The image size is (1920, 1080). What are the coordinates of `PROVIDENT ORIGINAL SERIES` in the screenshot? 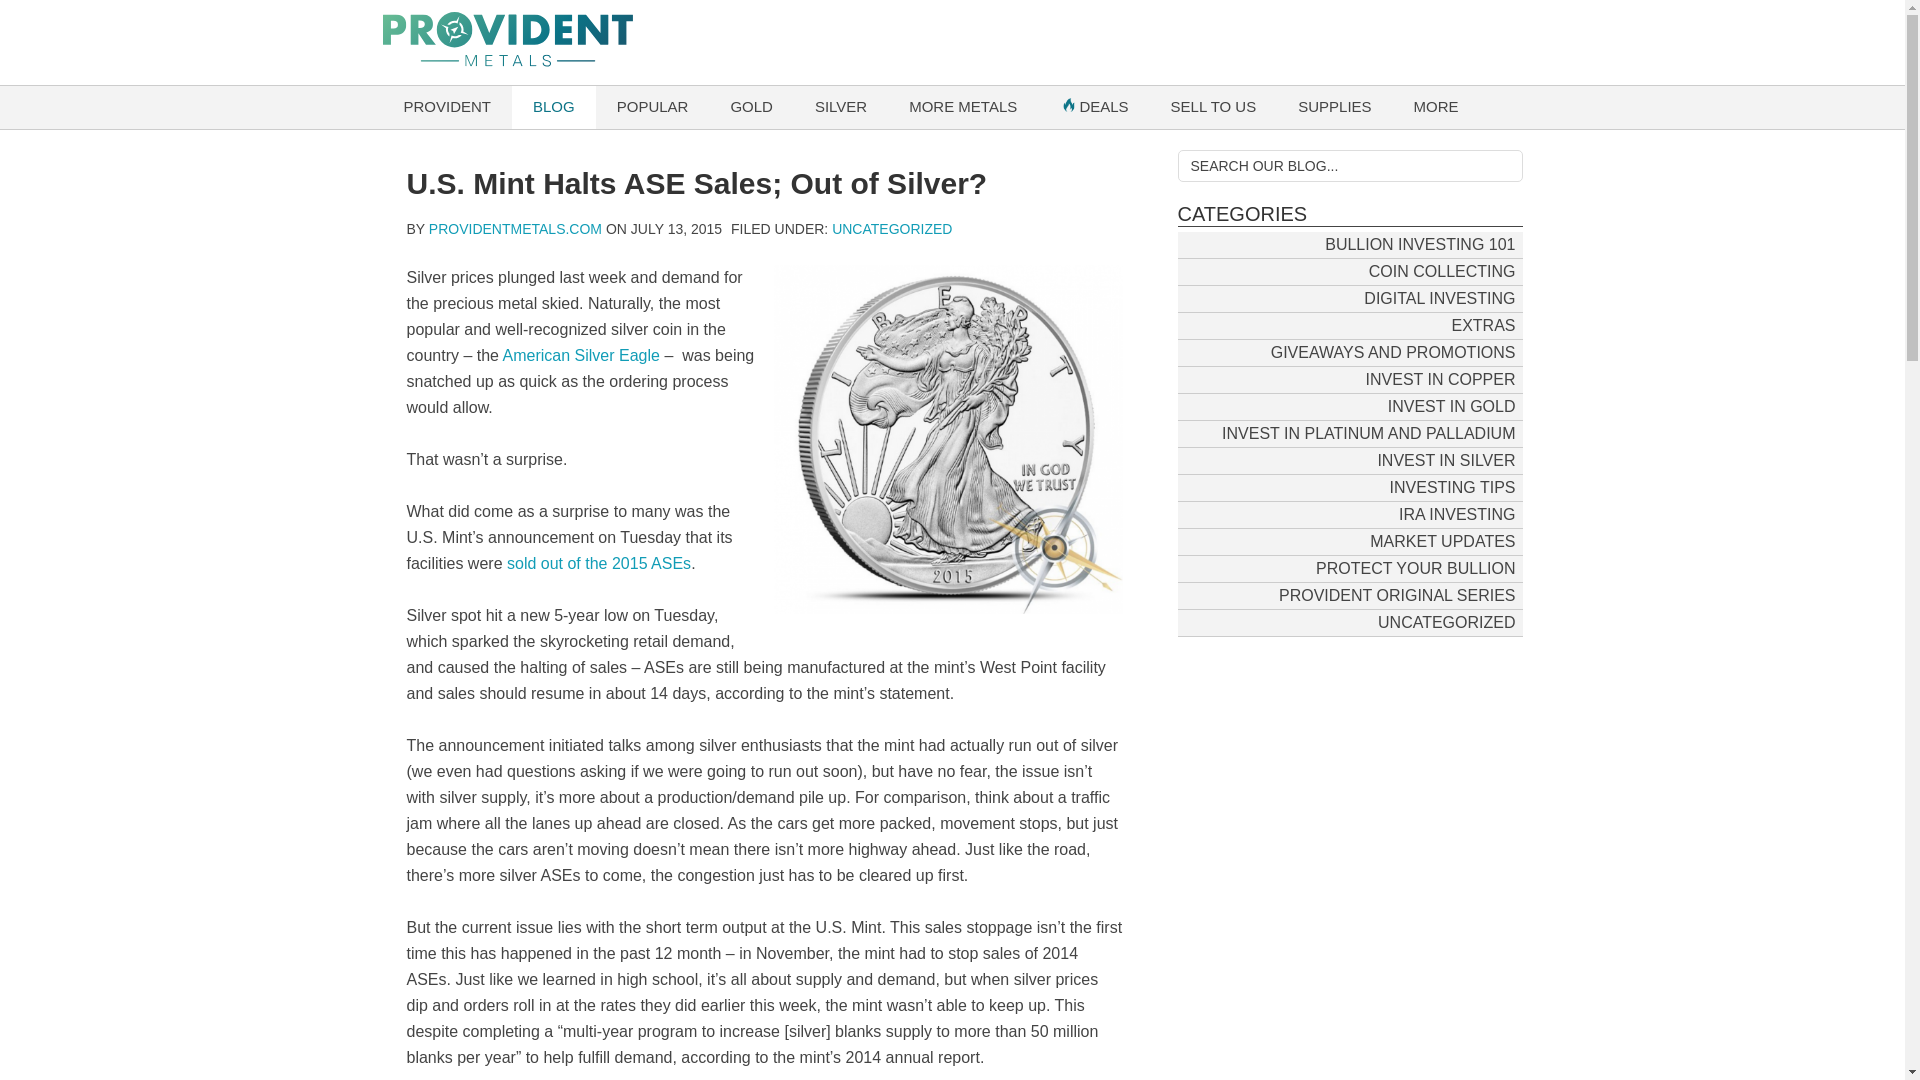 It's located at (1396, 594).